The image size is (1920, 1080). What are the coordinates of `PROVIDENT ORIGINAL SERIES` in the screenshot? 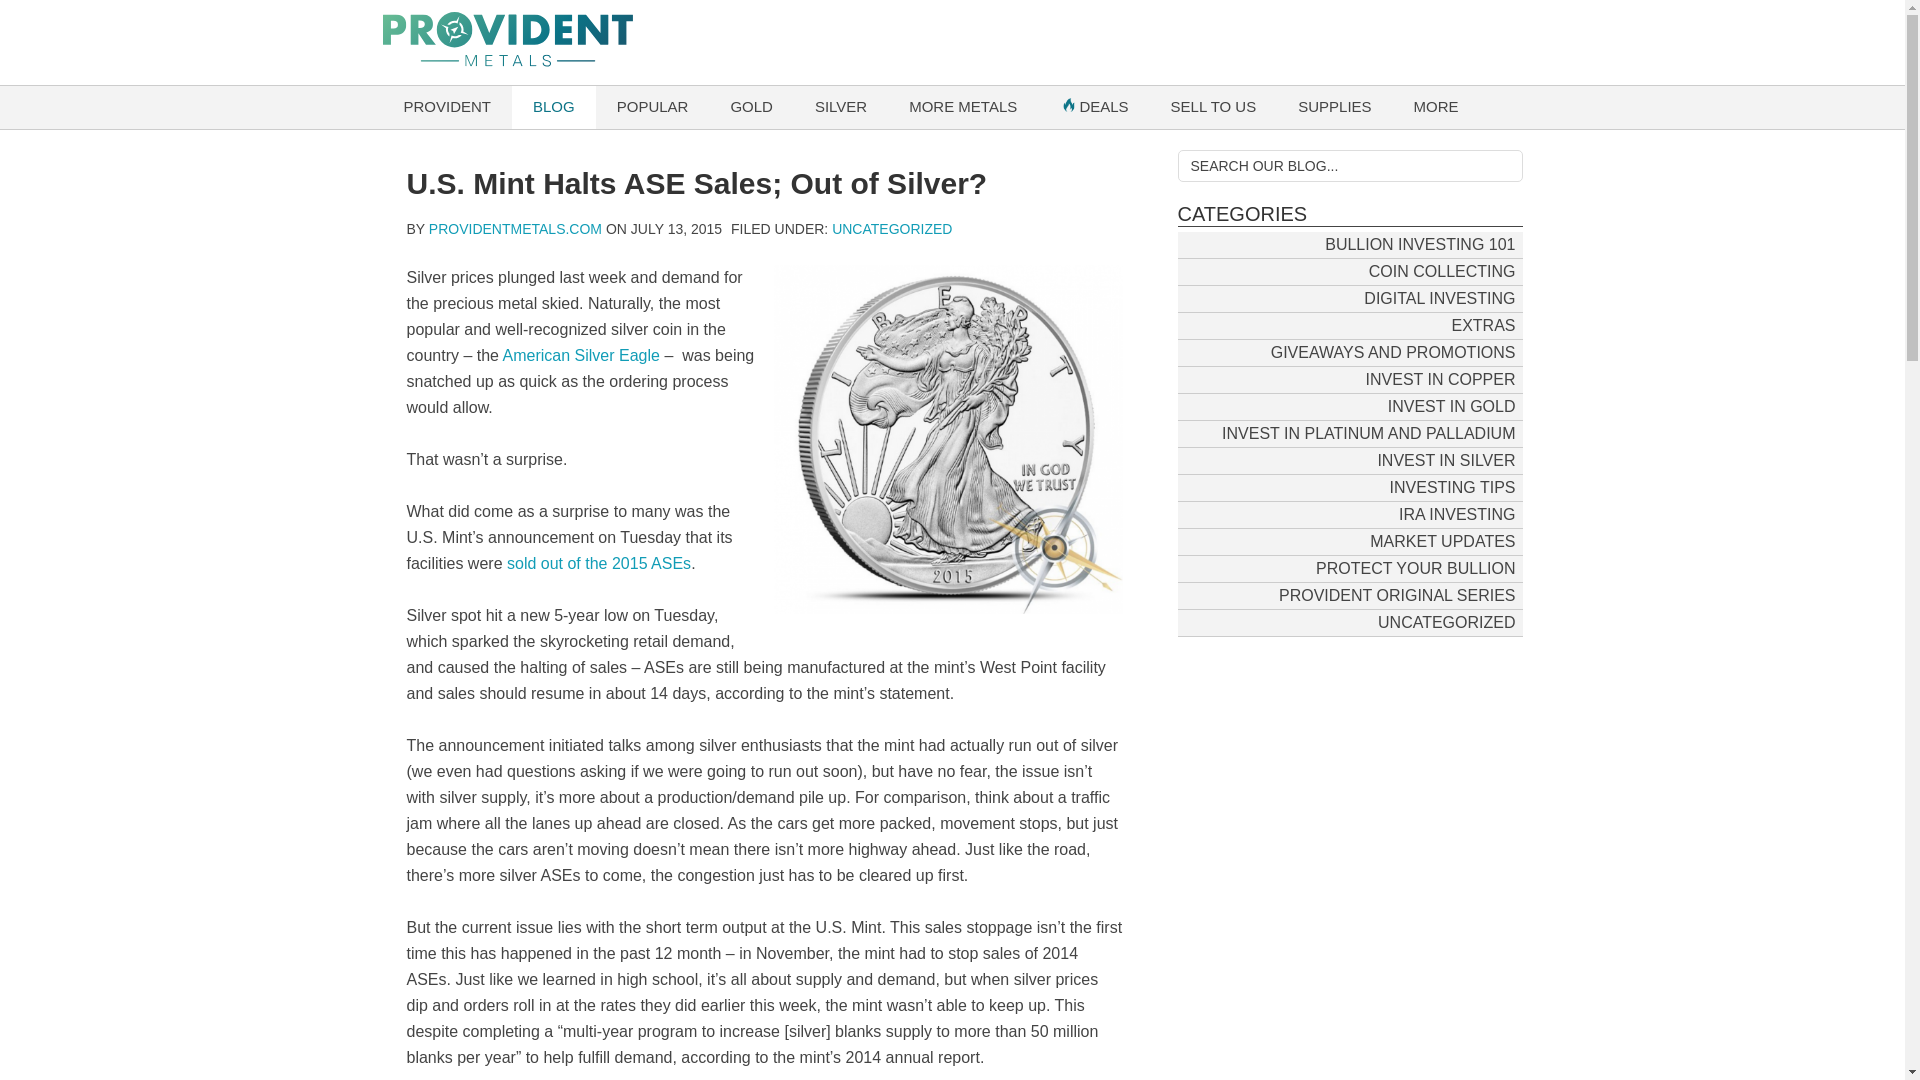 It's located at (1396, 594).